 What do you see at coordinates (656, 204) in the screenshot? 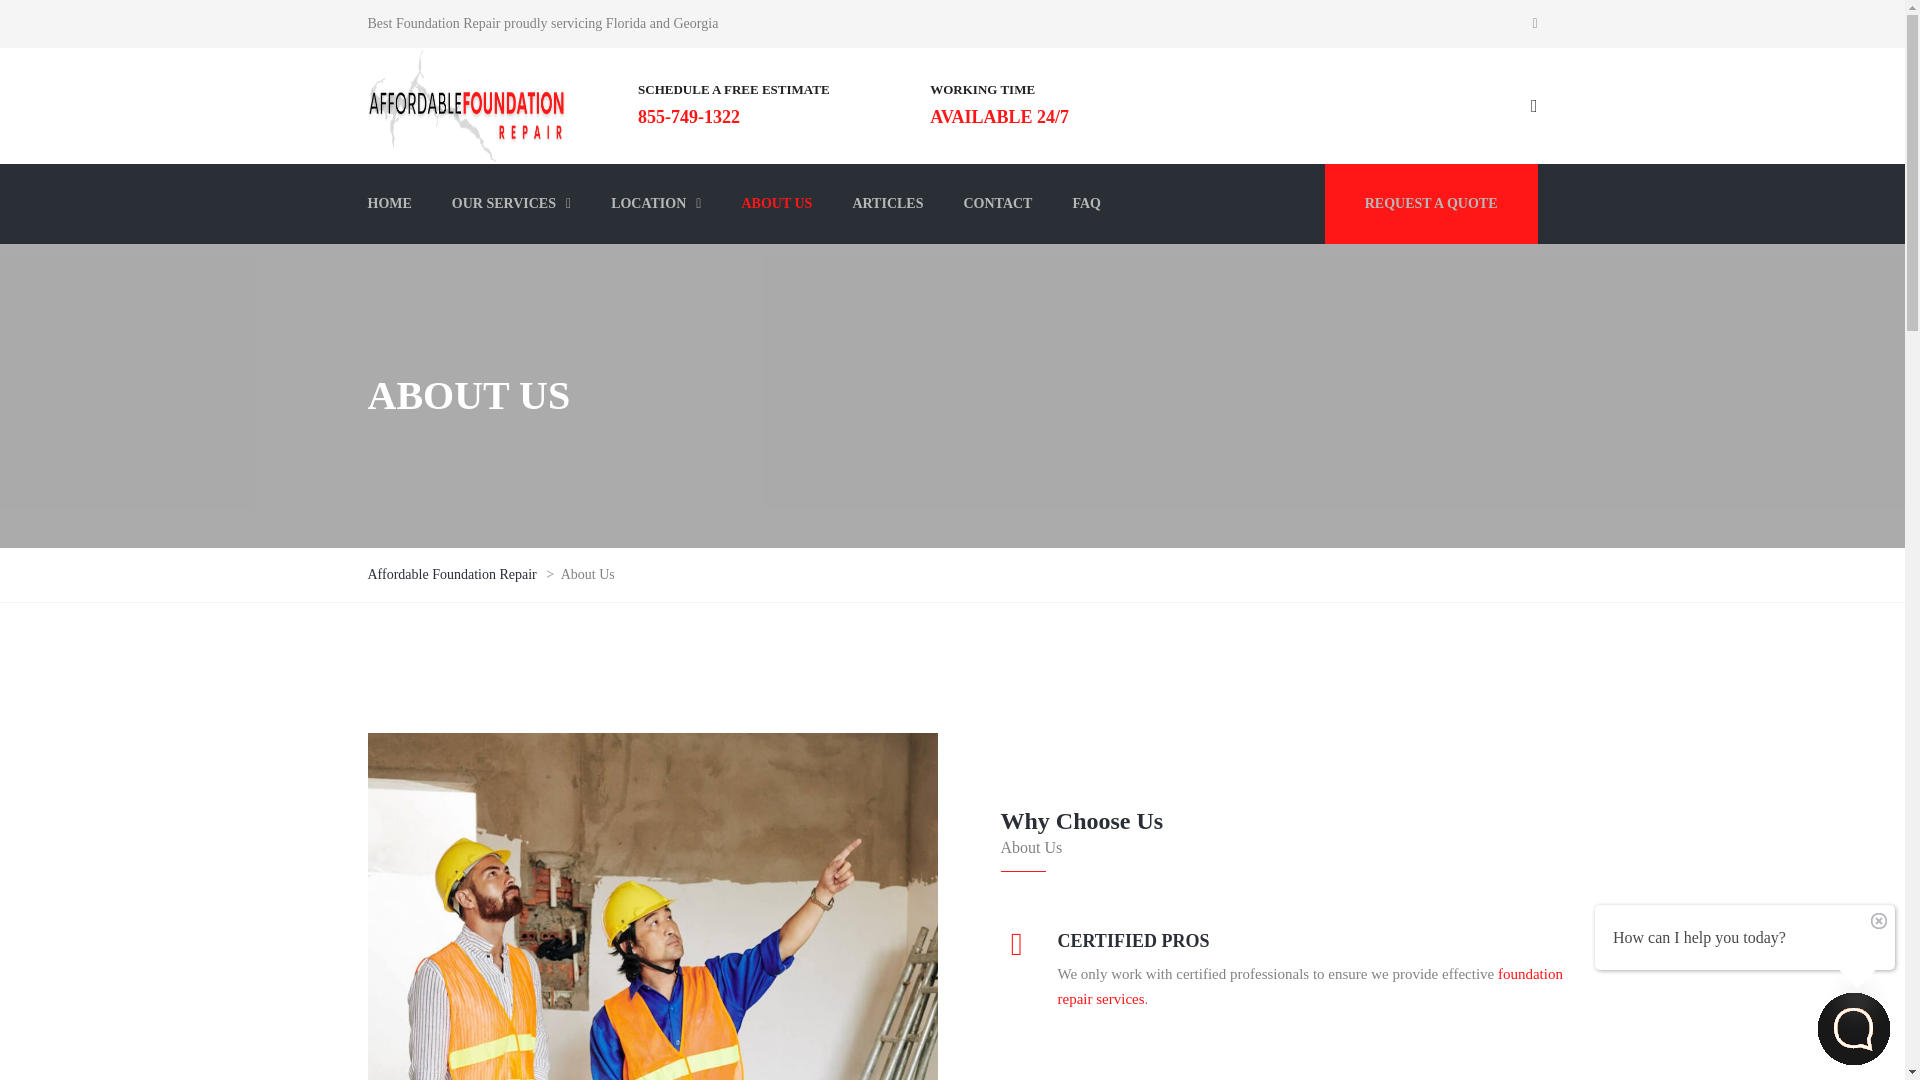
I see `LOCATION` at bounding box center [656, 204].